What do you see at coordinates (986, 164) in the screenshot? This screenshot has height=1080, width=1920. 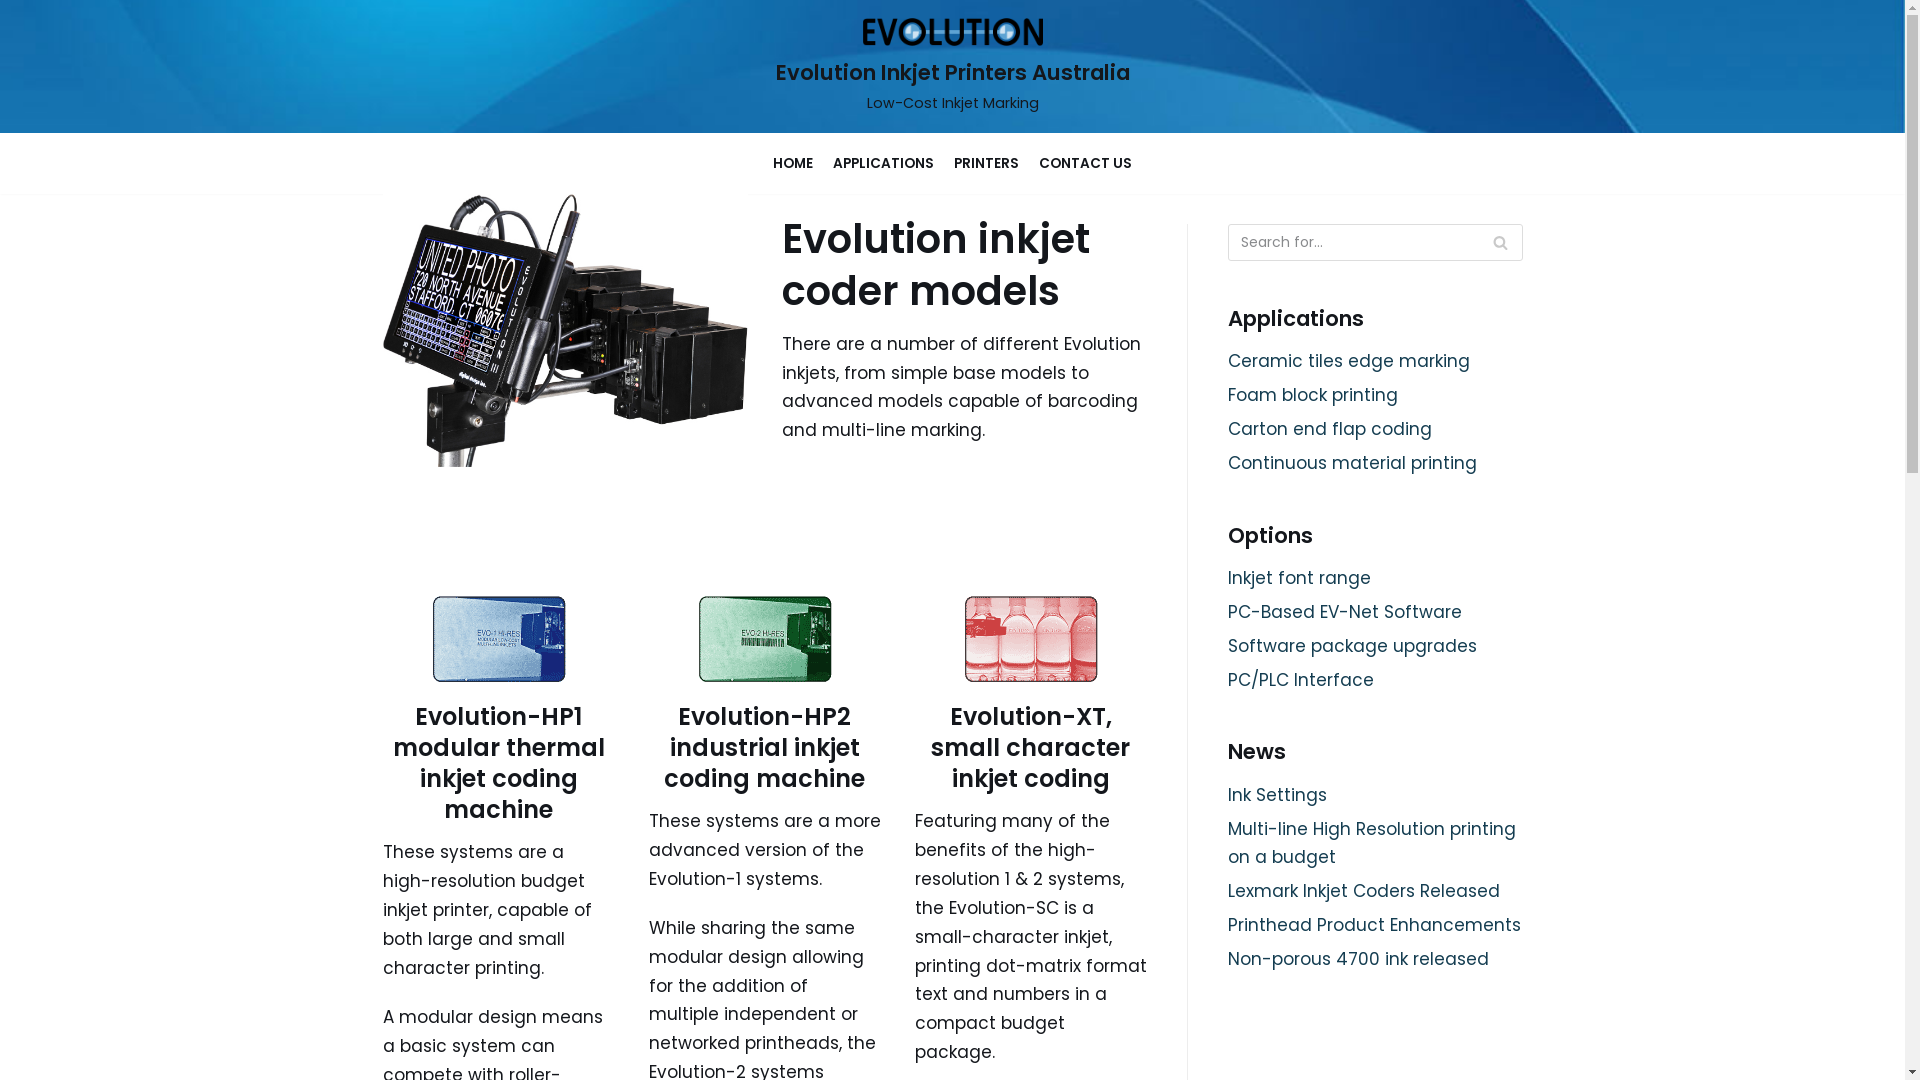 I see `PRINTERS` at bounding box center [986, 164].